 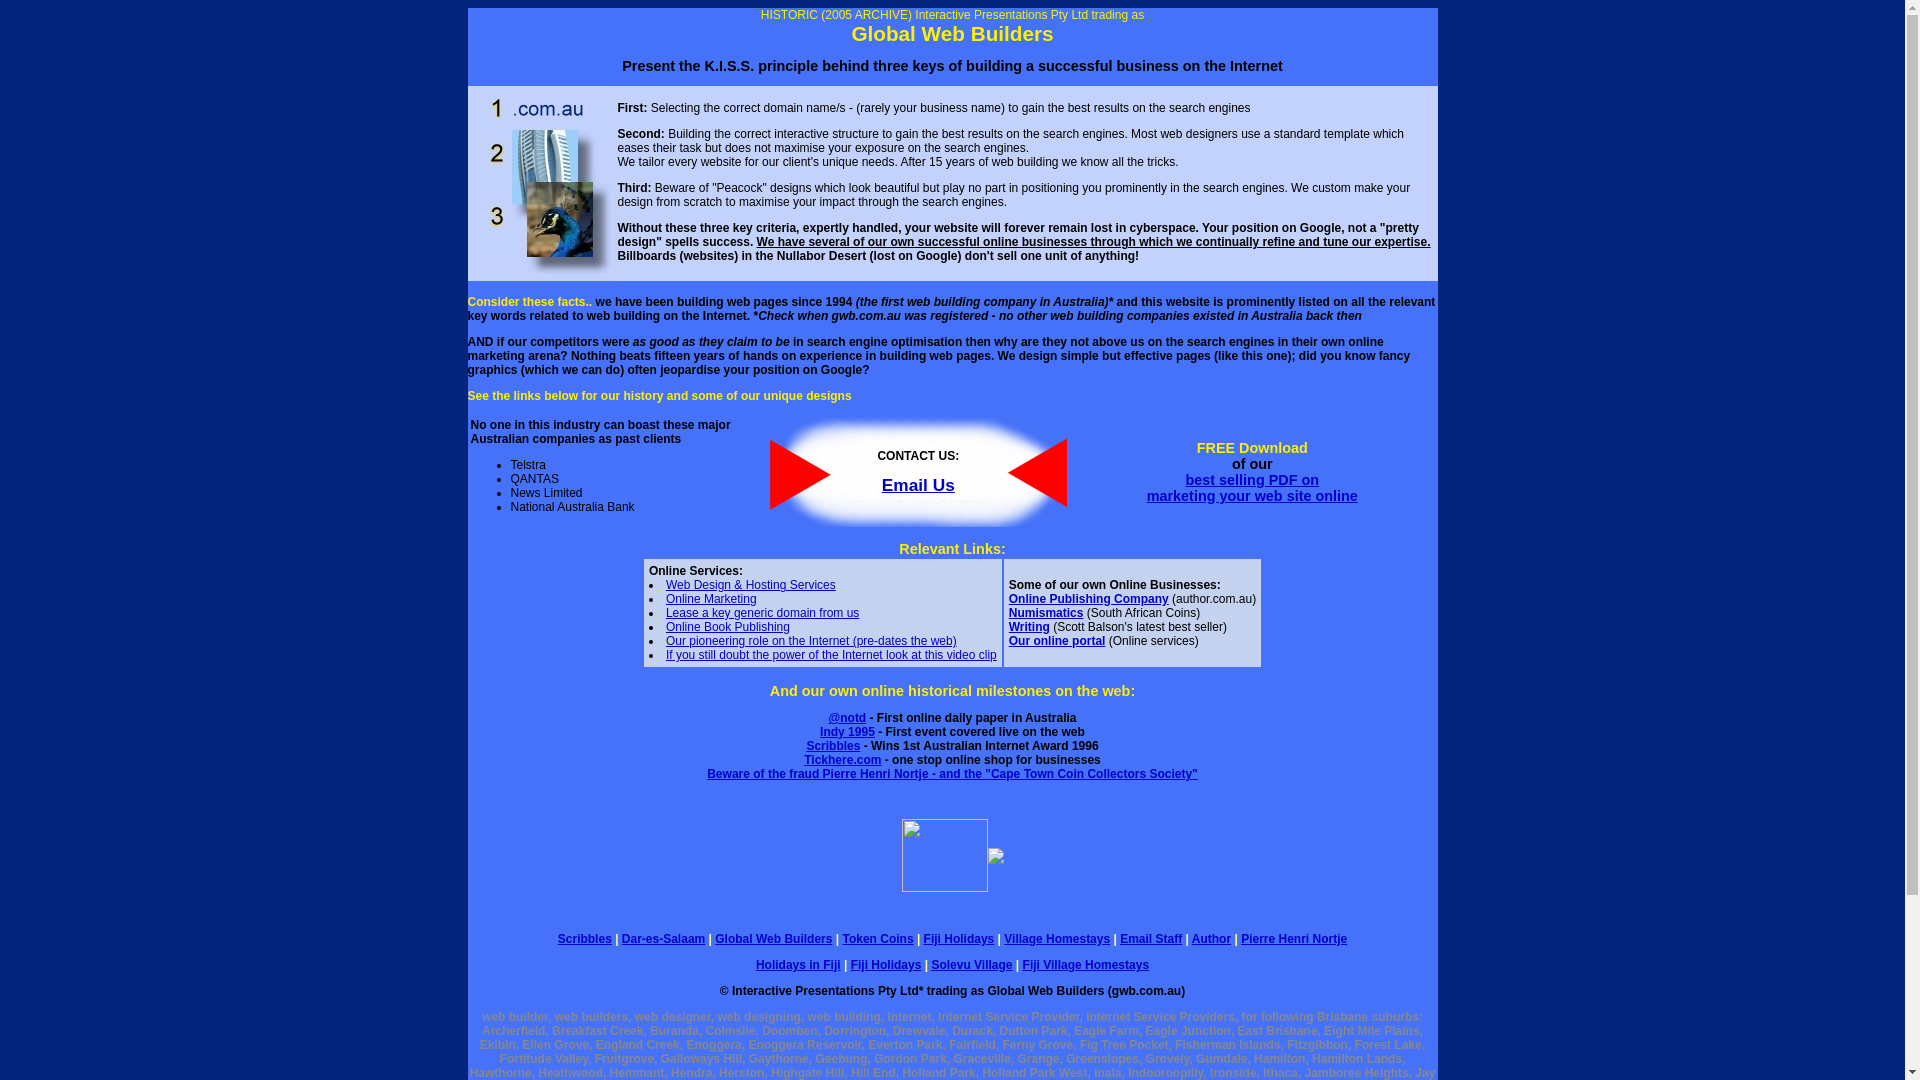 I want to click on Solevu Village, so click(x=972, y=965).